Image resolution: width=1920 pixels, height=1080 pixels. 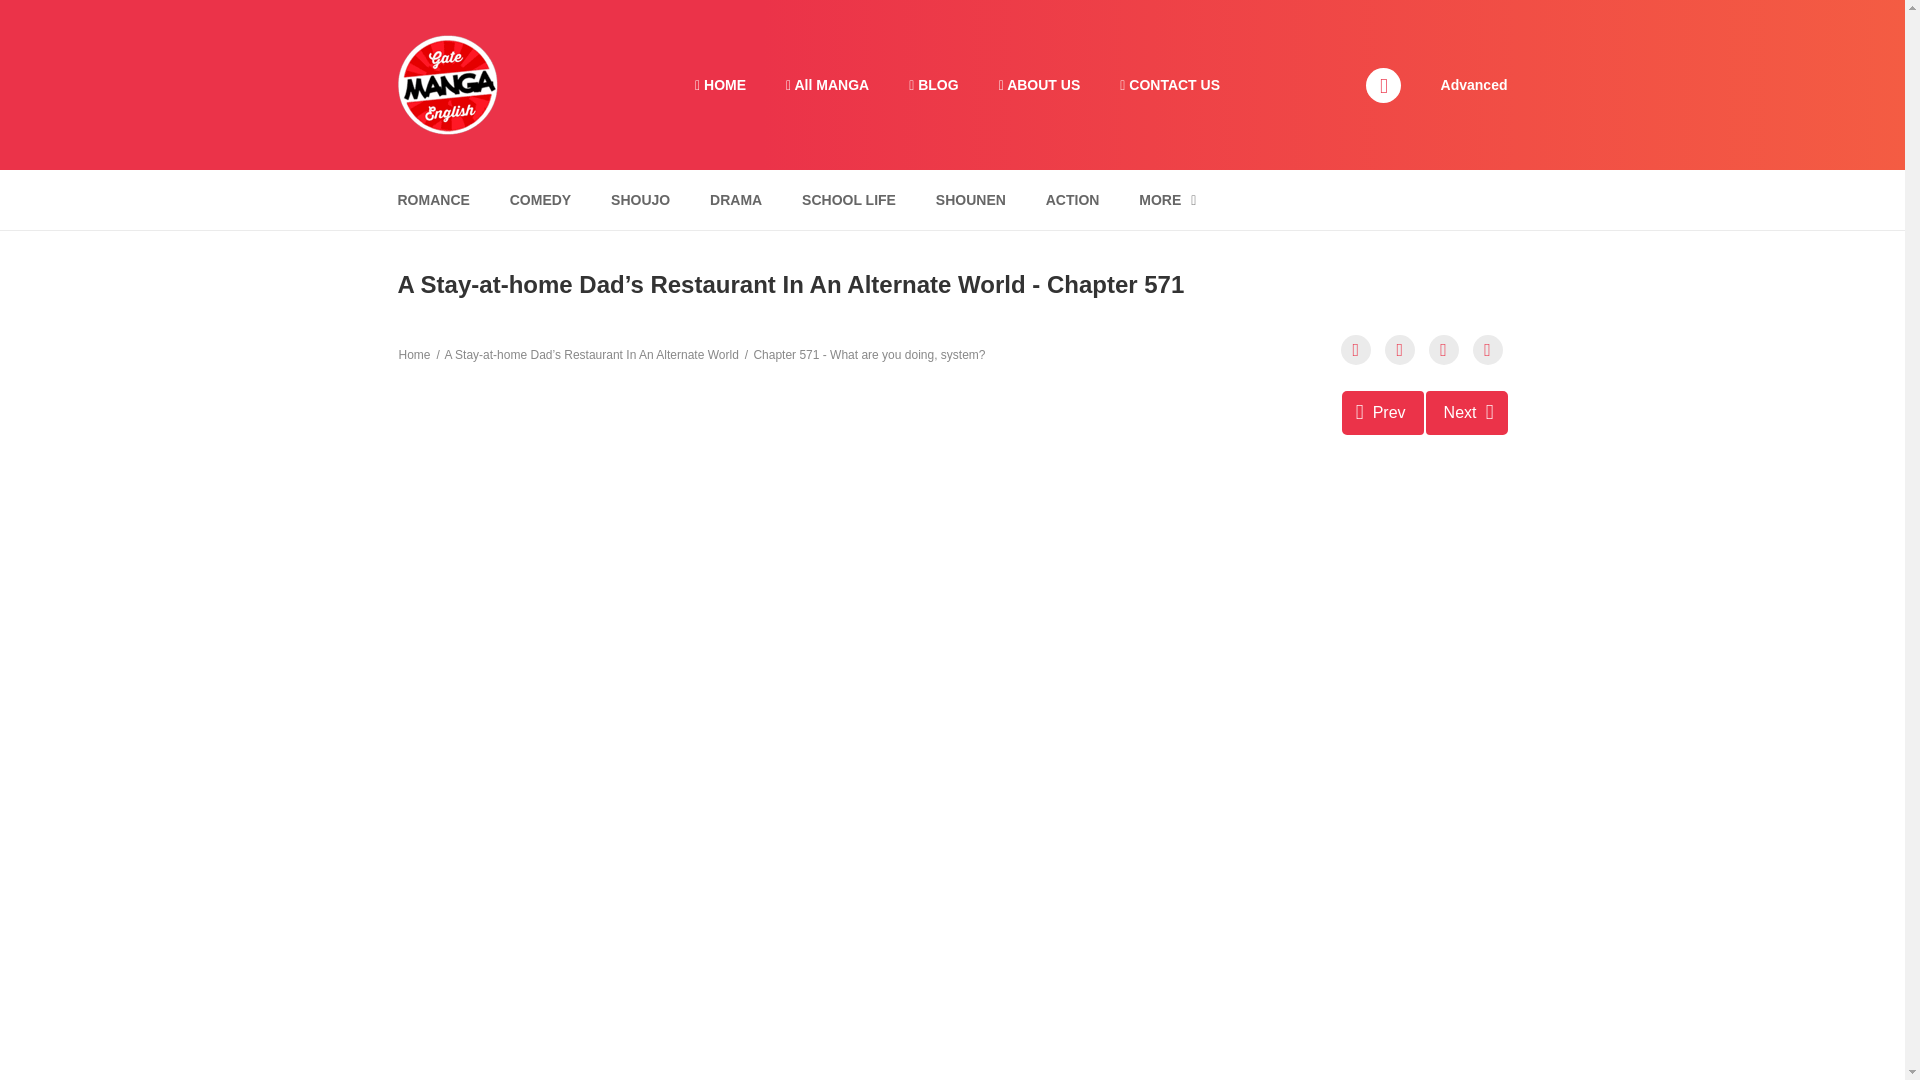 I want to click on Chapter 572, so click(x=1466, y=412).